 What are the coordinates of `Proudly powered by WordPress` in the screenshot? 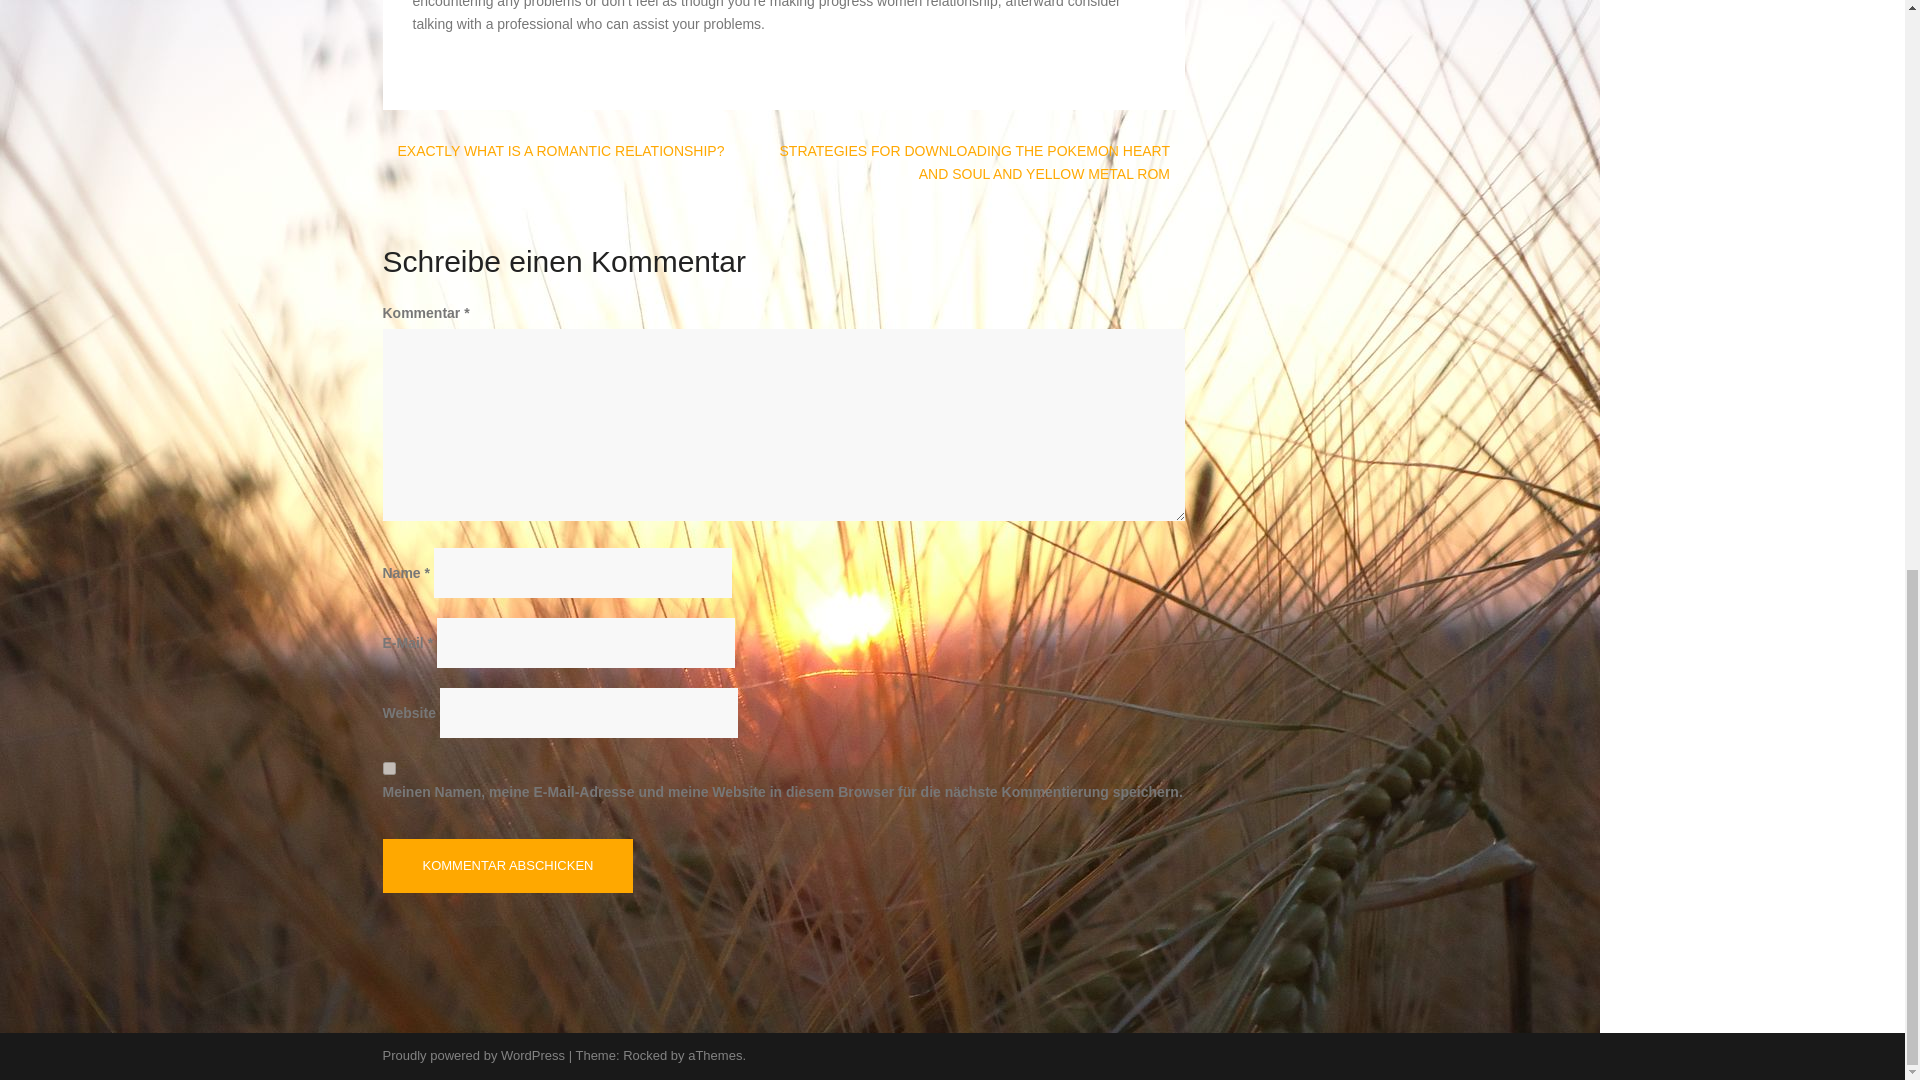 It's located at (473, 1054).